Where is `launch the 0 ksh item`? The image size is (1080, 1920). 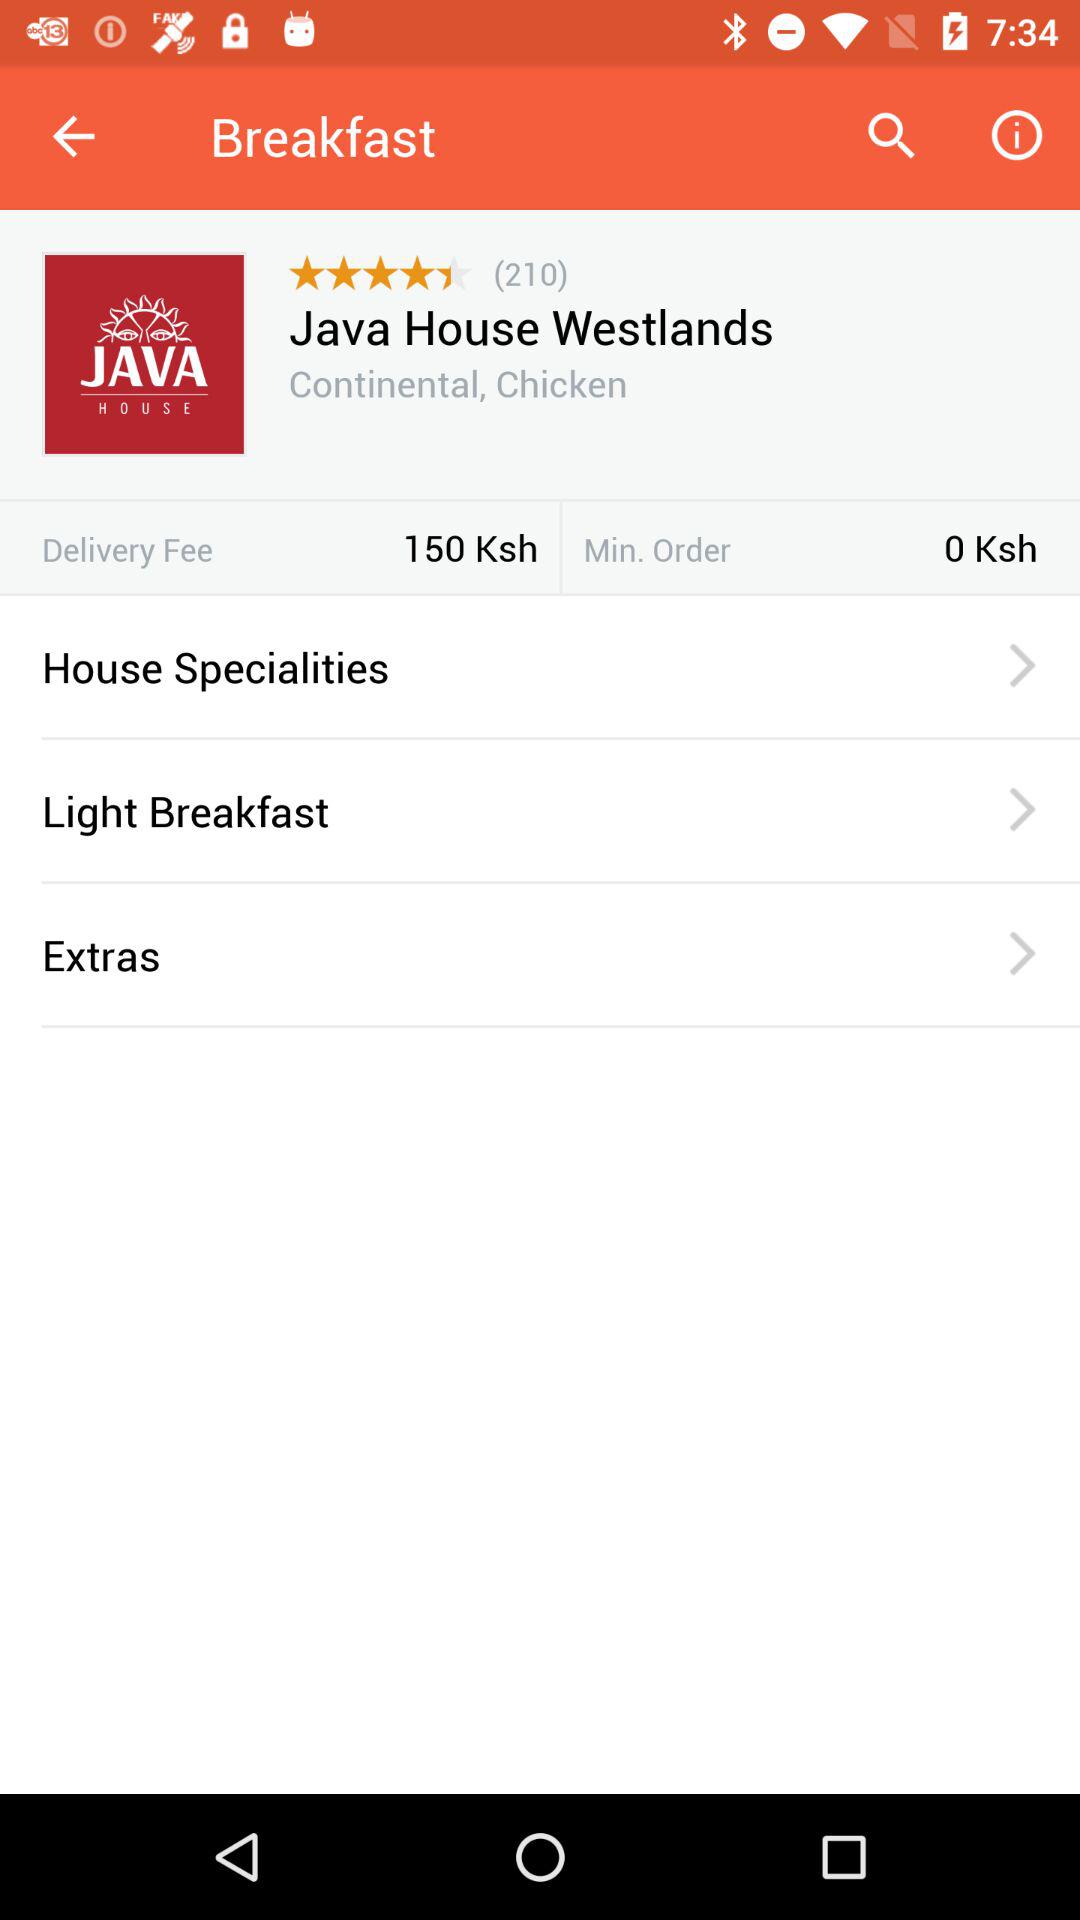
launch the 0 ksh item is located at coordinates (991, 547).